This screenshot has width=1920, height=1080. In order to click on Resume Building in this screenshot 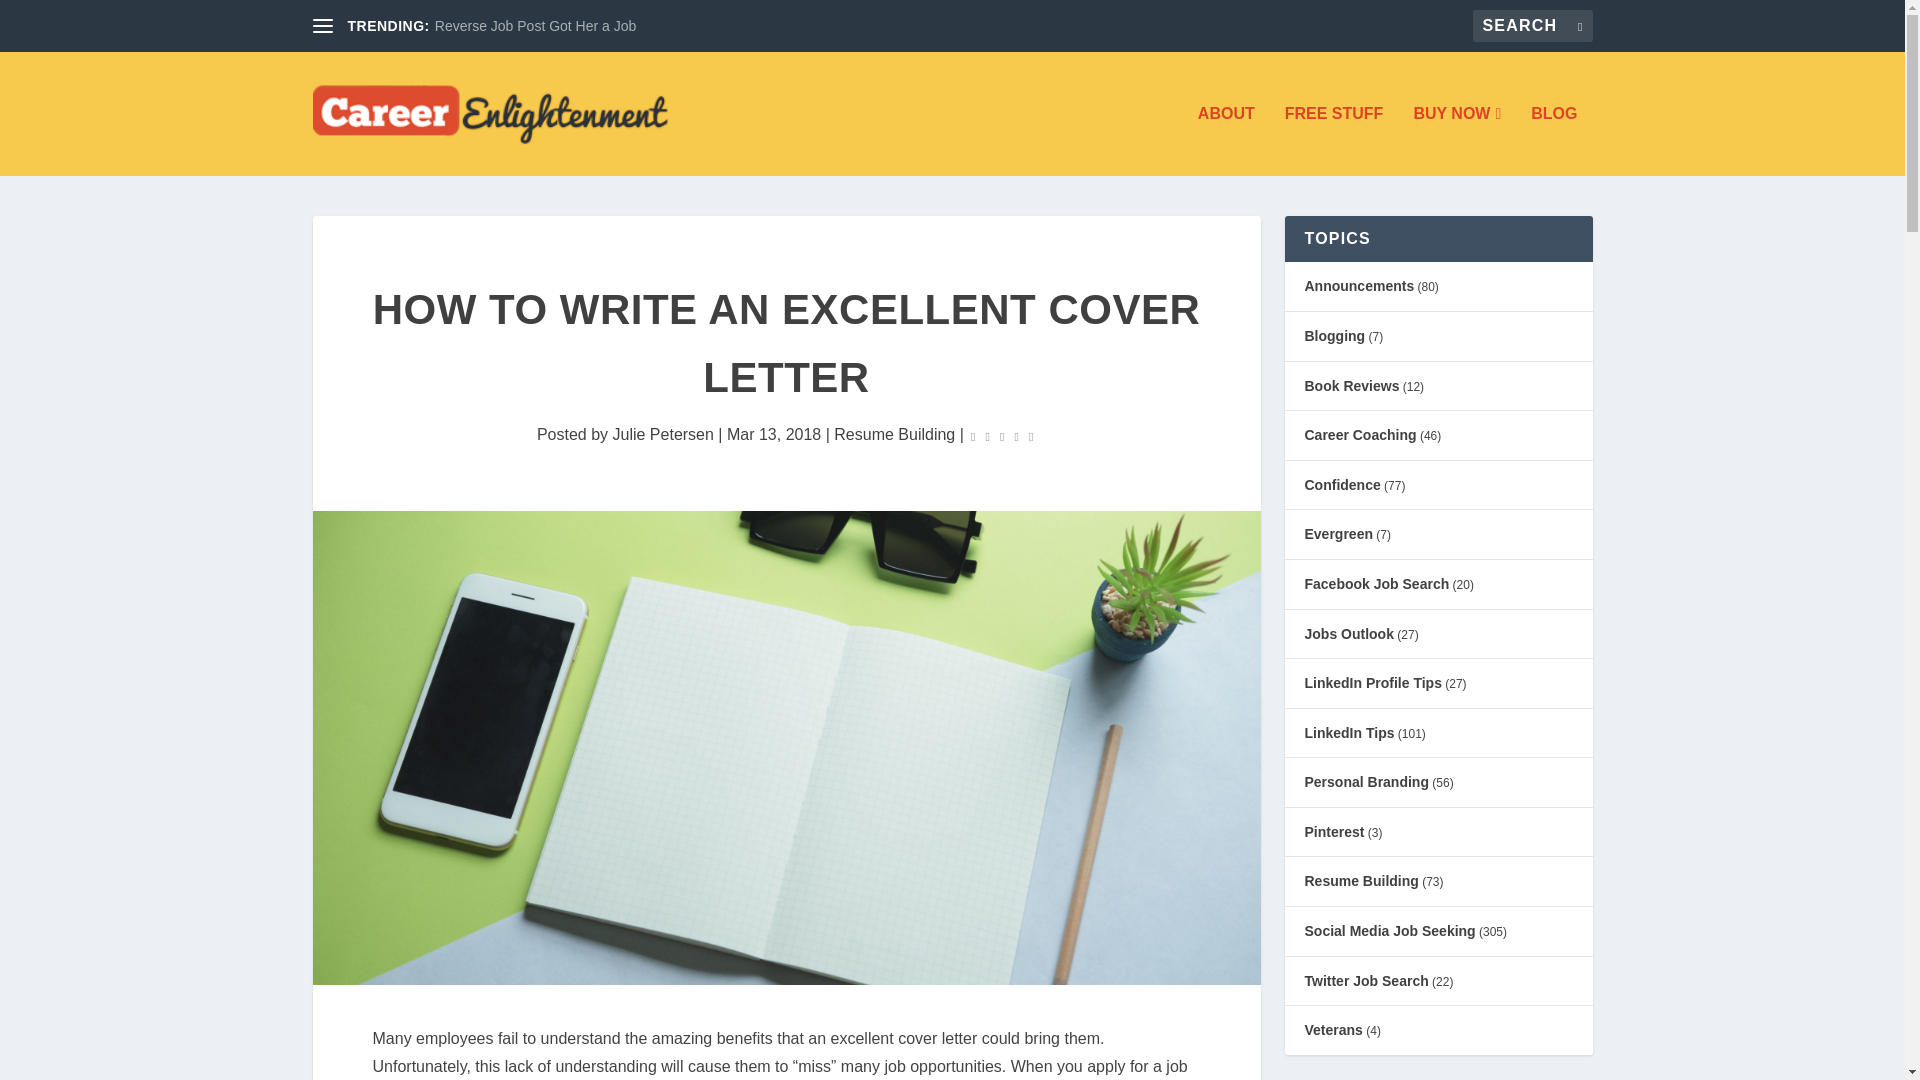, I will do `click(894, 434)`.